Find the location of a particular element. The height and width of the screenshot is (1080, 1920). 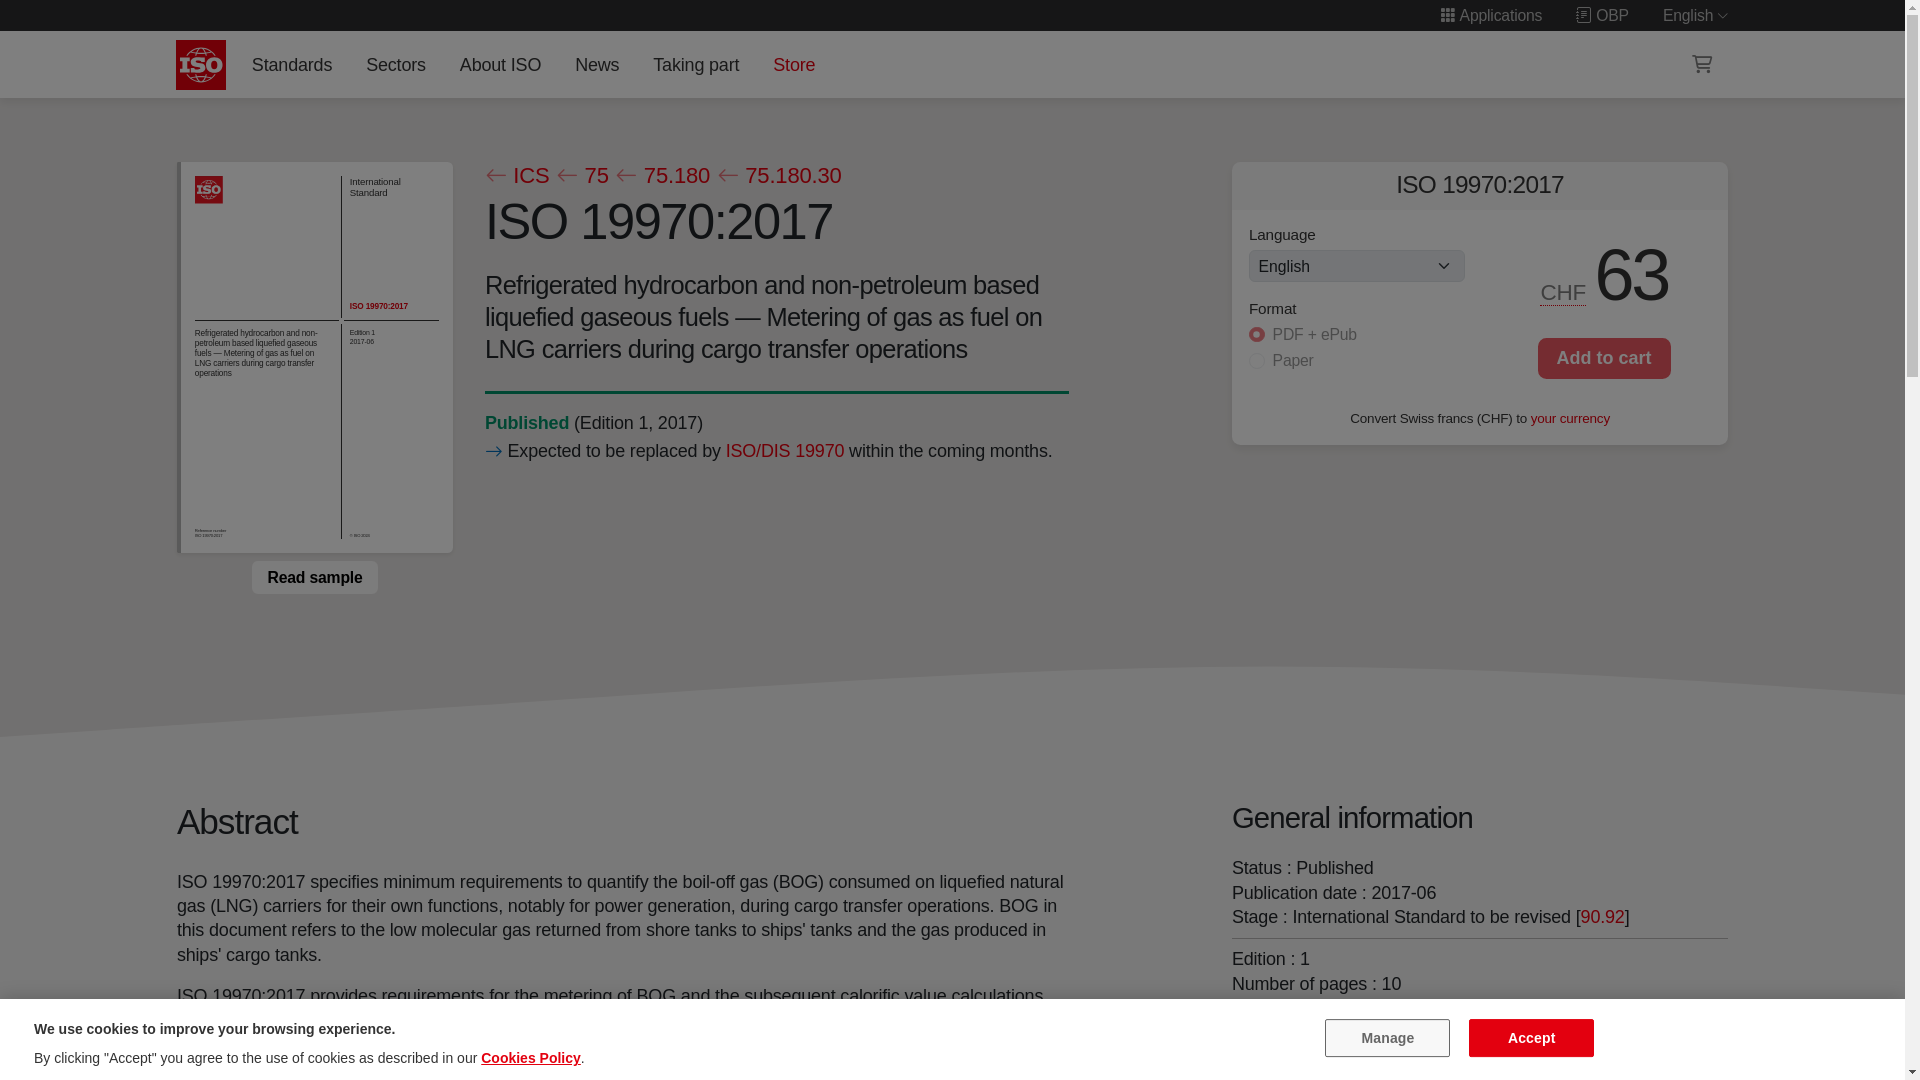

Published is located at coordinates (526, 422).